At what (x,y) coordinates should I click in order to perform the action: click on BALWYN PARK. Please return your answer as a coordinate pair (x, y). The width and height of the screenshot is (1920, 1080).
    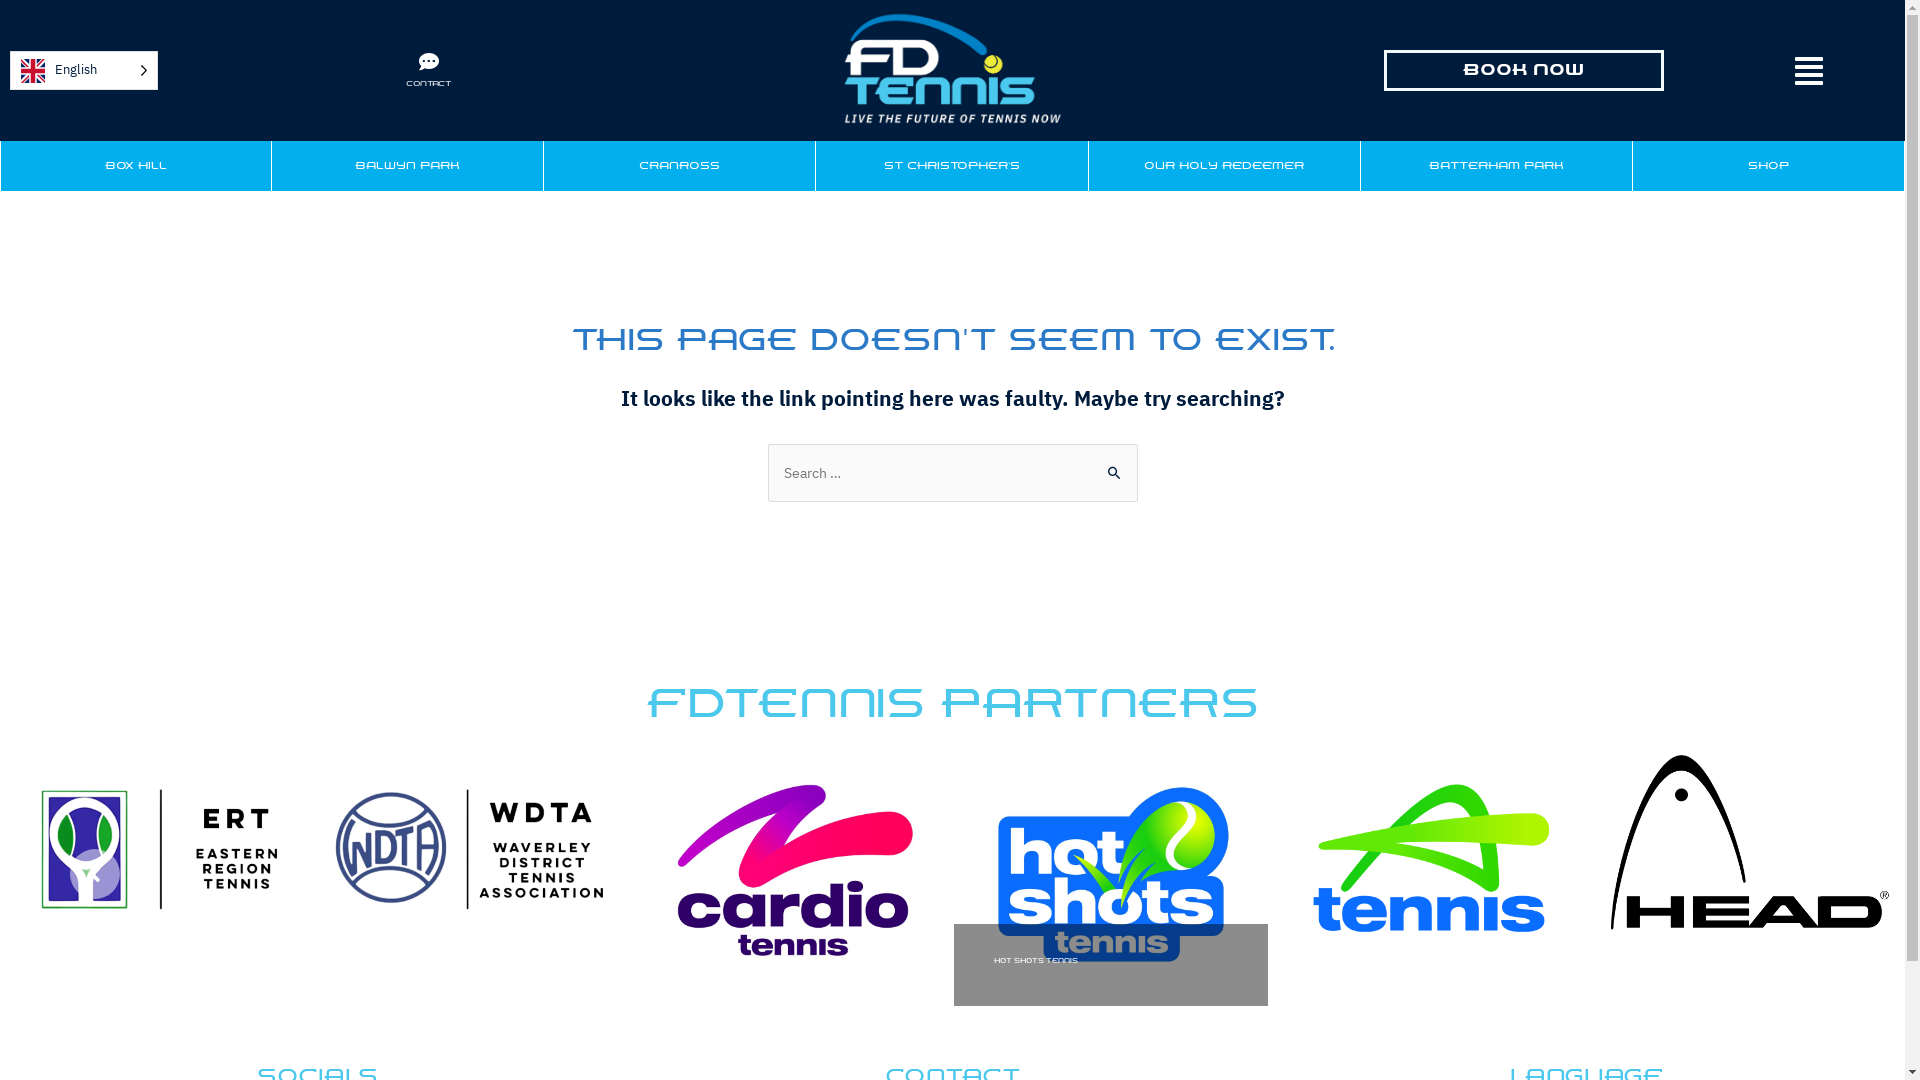
    Looking at the image, I should click on (408, 166).